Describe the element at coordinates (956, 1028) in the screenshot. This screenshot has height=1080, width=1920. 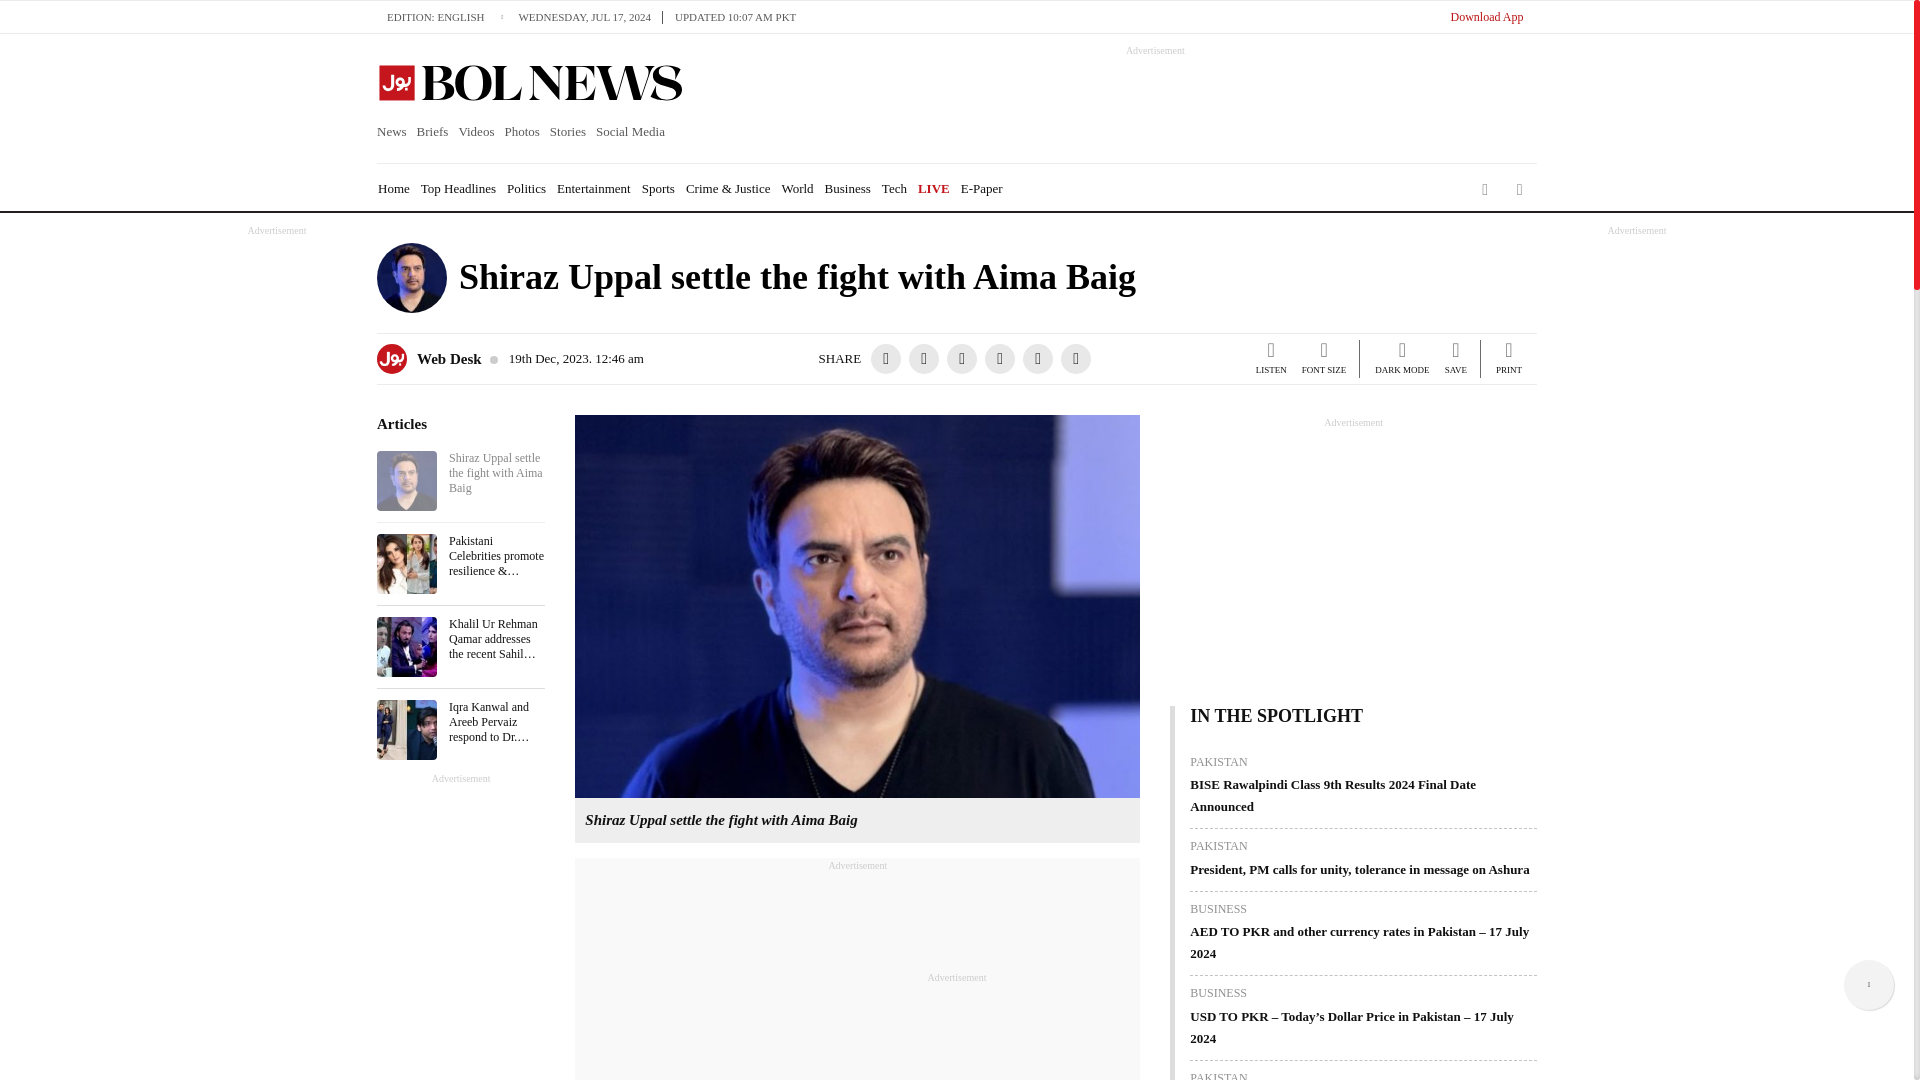
I see `Advertisement` at that location.